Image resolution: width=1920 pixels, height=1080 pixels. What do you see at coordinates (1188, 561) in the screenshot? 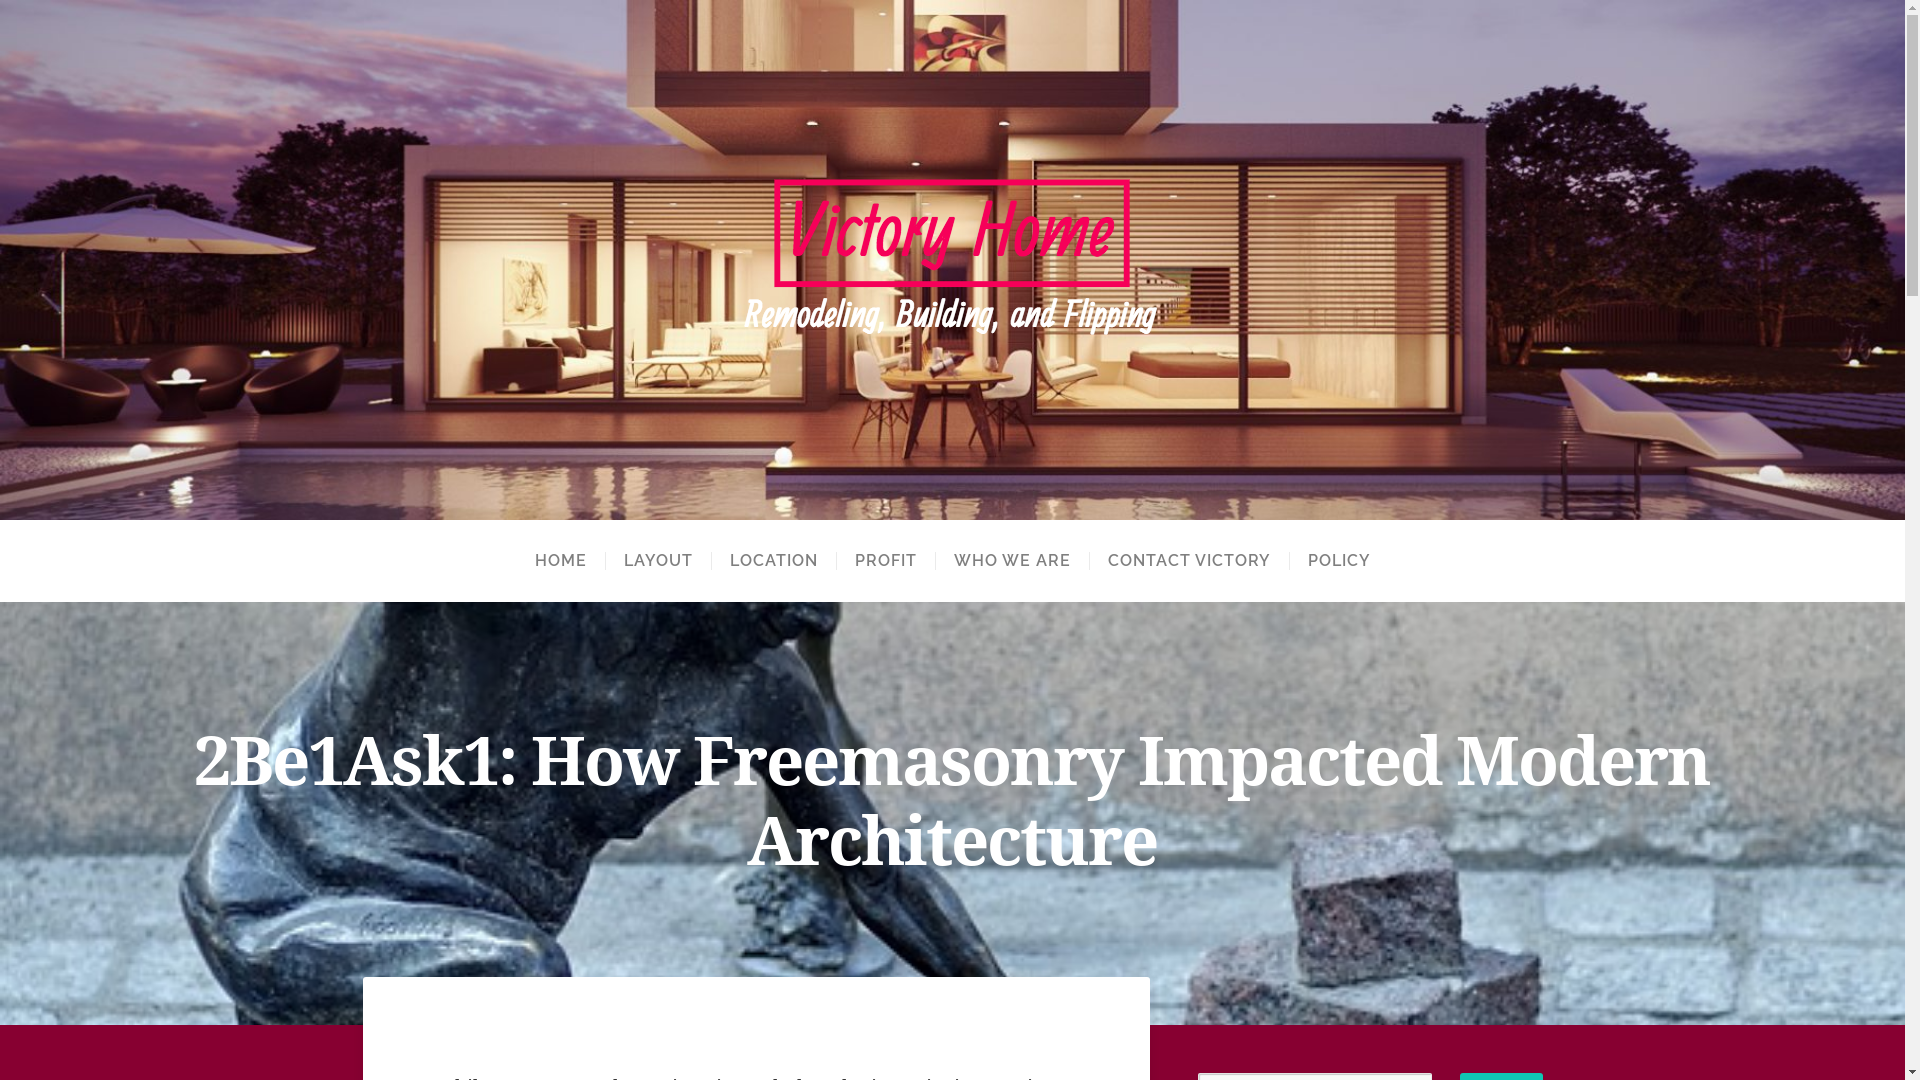
I see `CONTACT VICTORY` at bounding box center [1188, 561].